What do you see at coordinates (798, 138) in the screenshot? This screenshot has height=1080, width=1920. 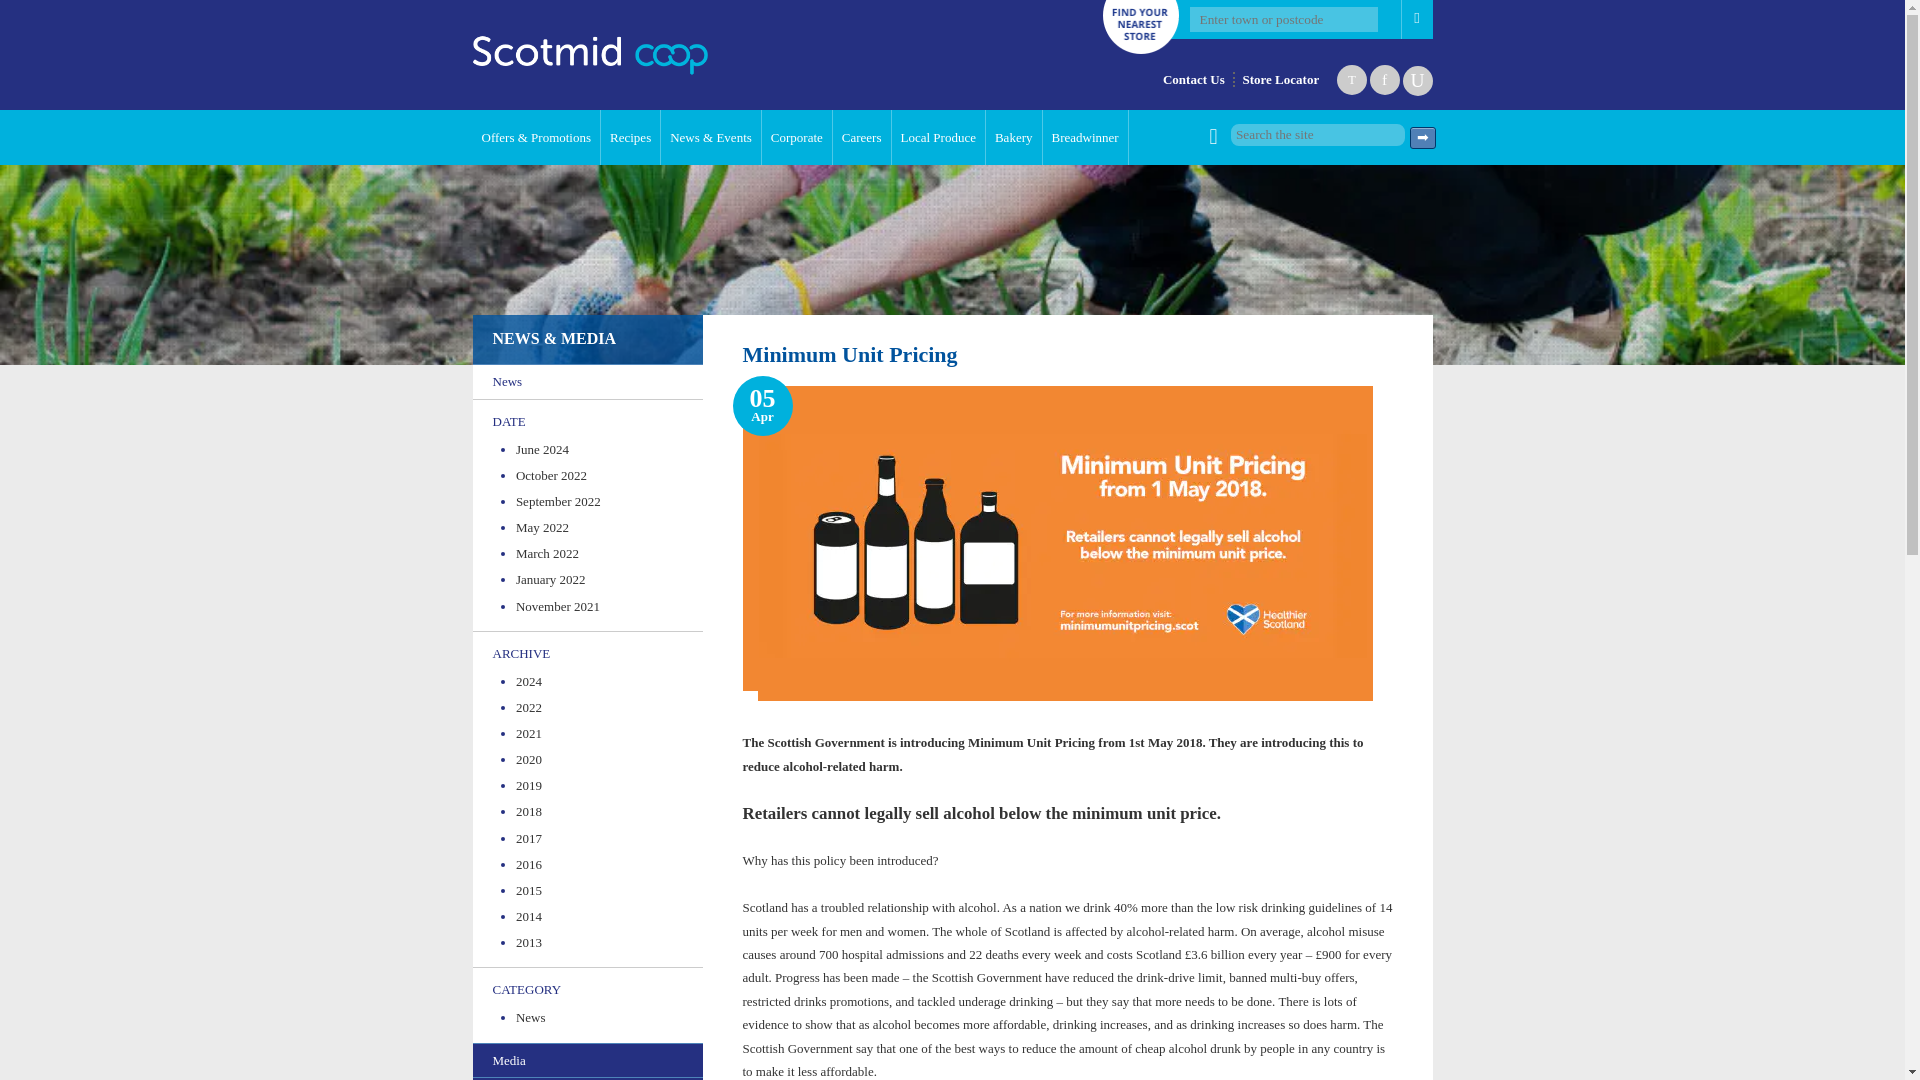 I see `Corporate` at bounding box center [798, 138].